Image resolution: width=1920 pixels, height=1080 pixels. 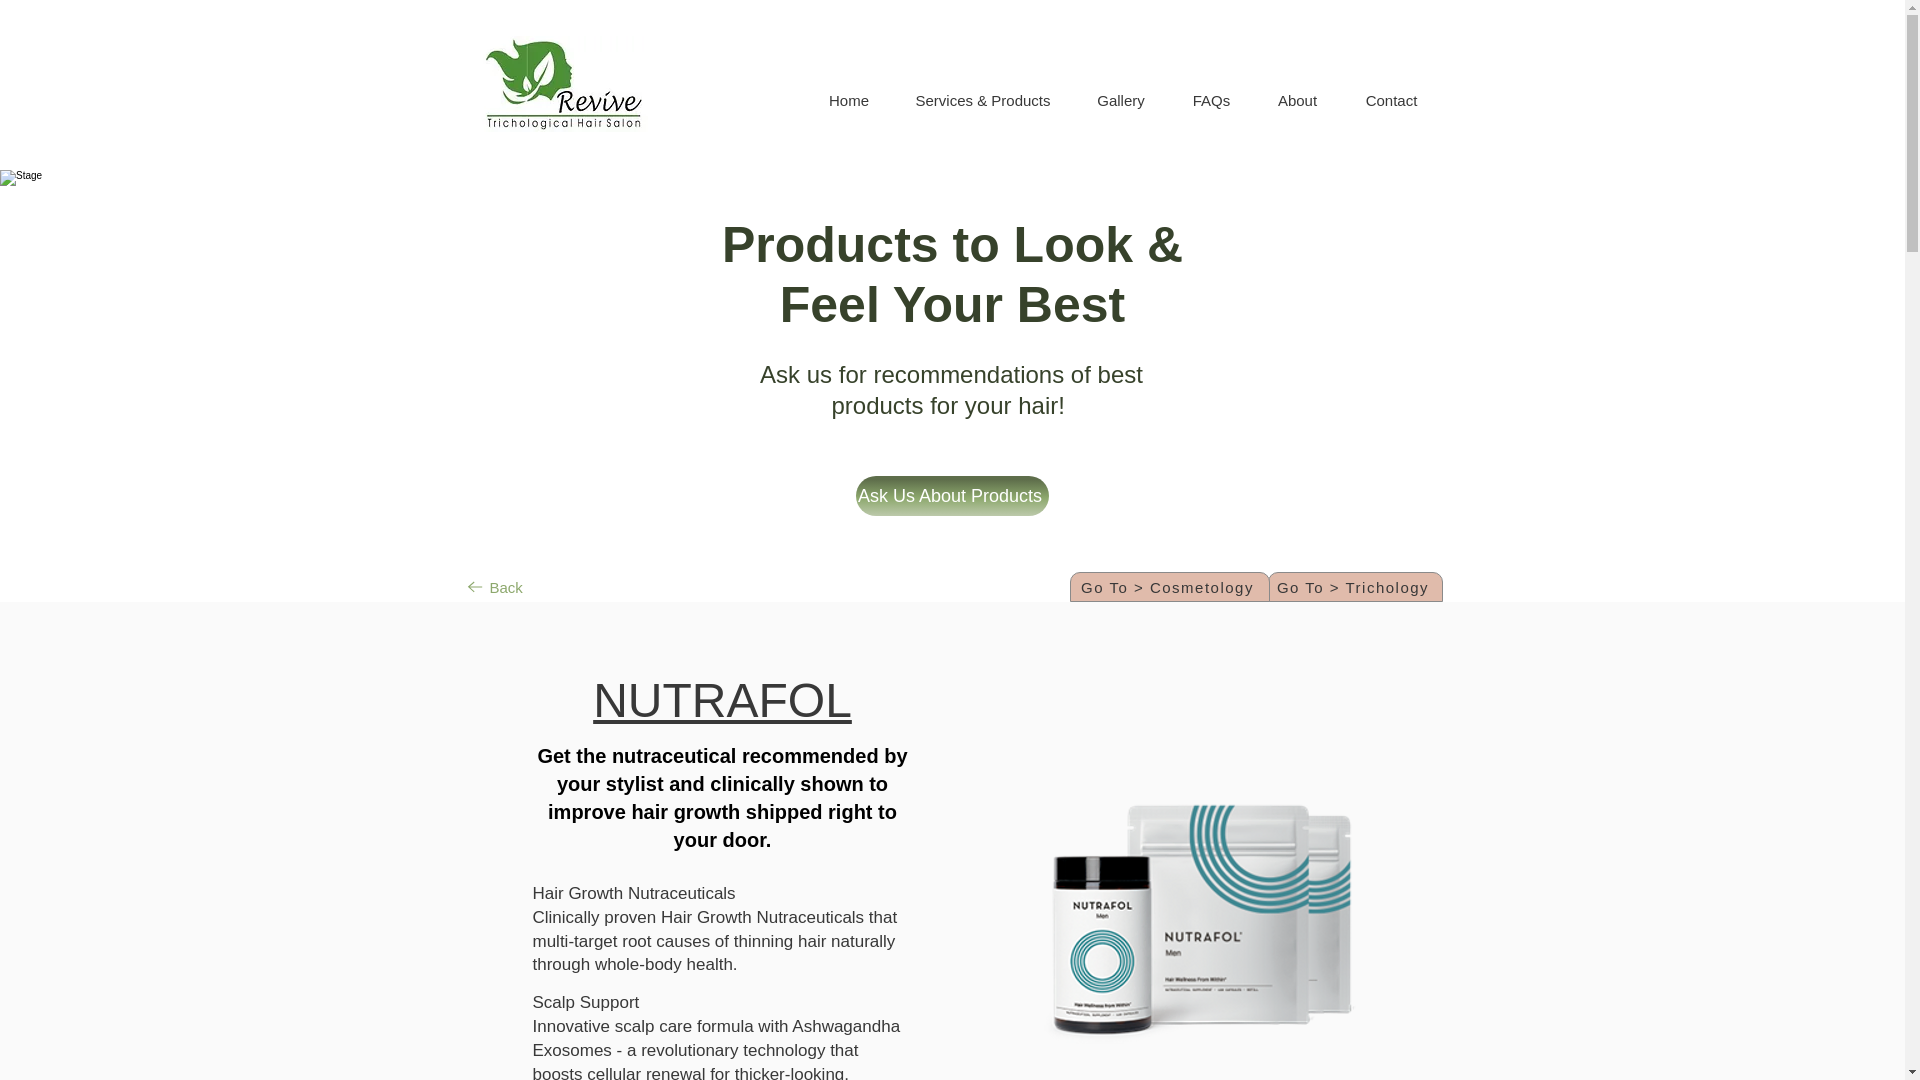 What do you see at coordinates (1211, 100) in the screenshot?
I see `FAQs` at bounding box center [1211, 100].